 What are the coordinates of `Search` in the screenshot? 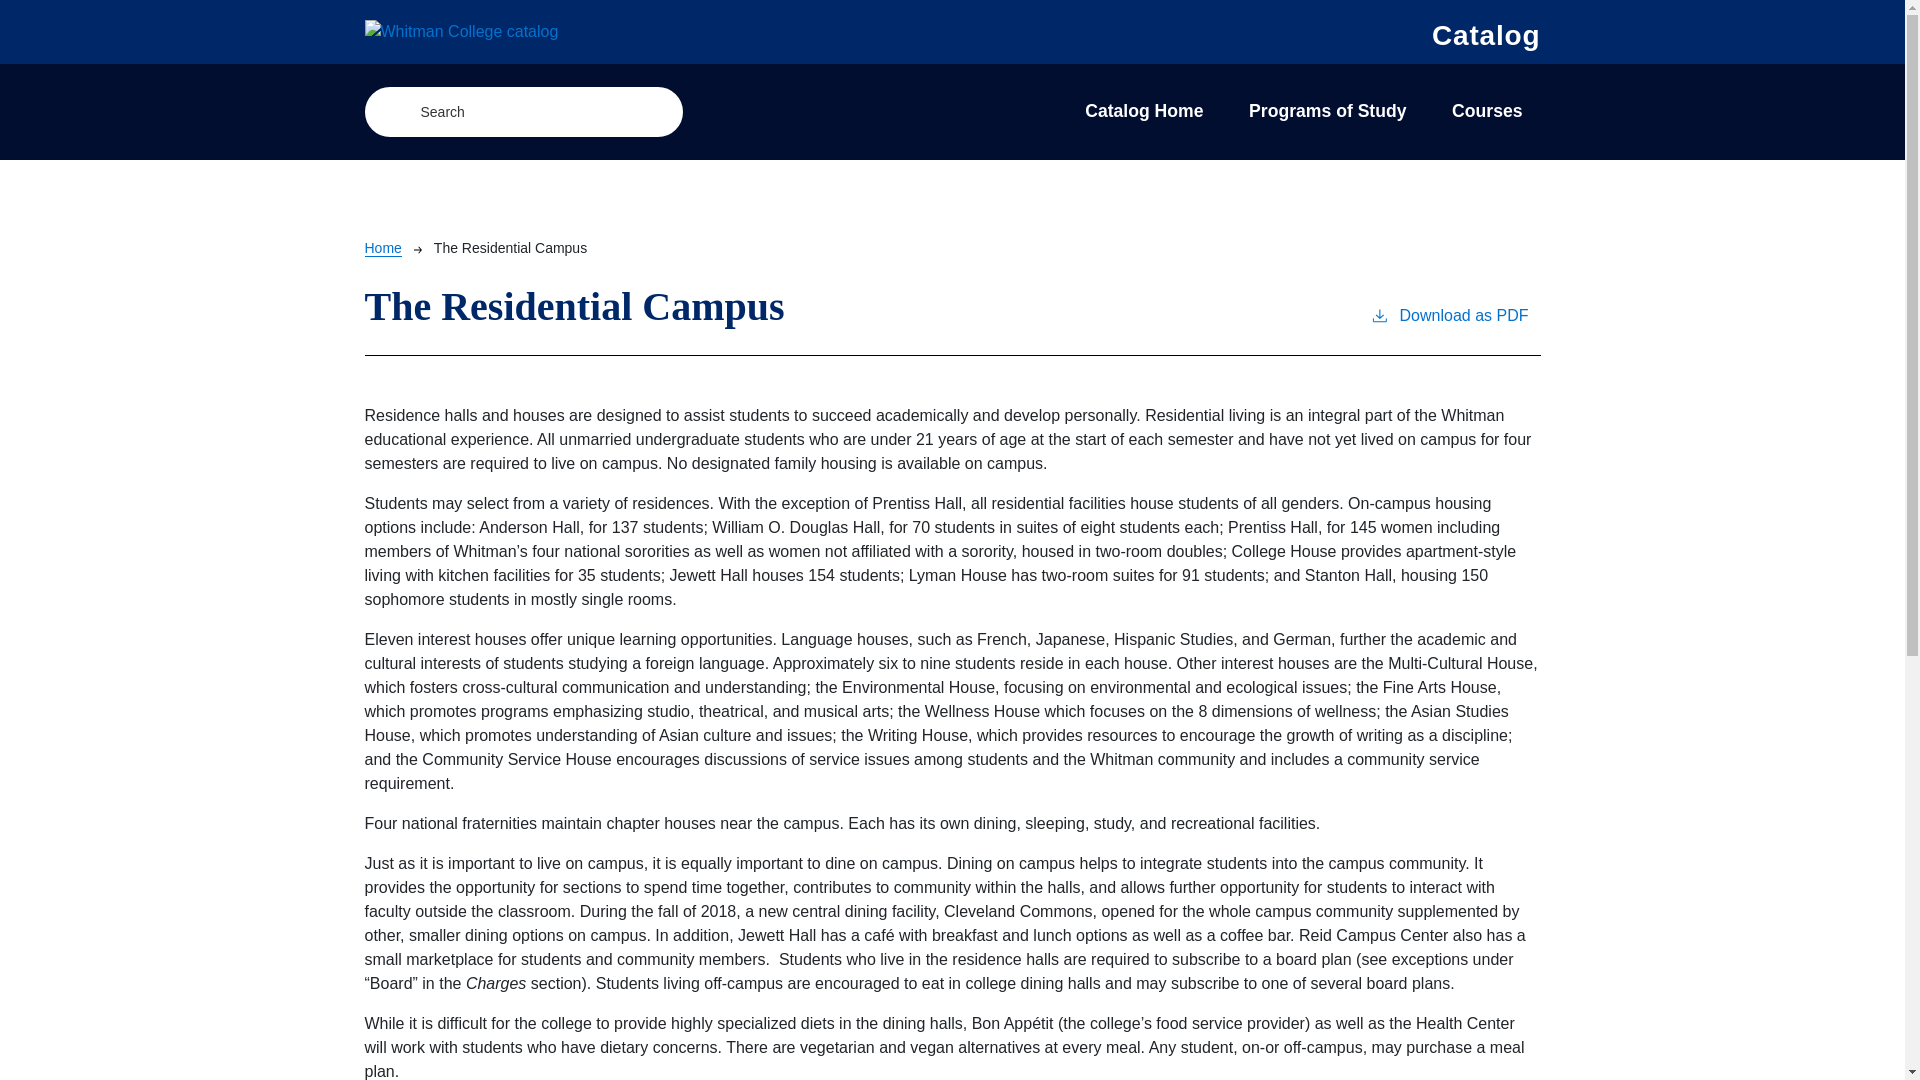 It's located at (650, 112).